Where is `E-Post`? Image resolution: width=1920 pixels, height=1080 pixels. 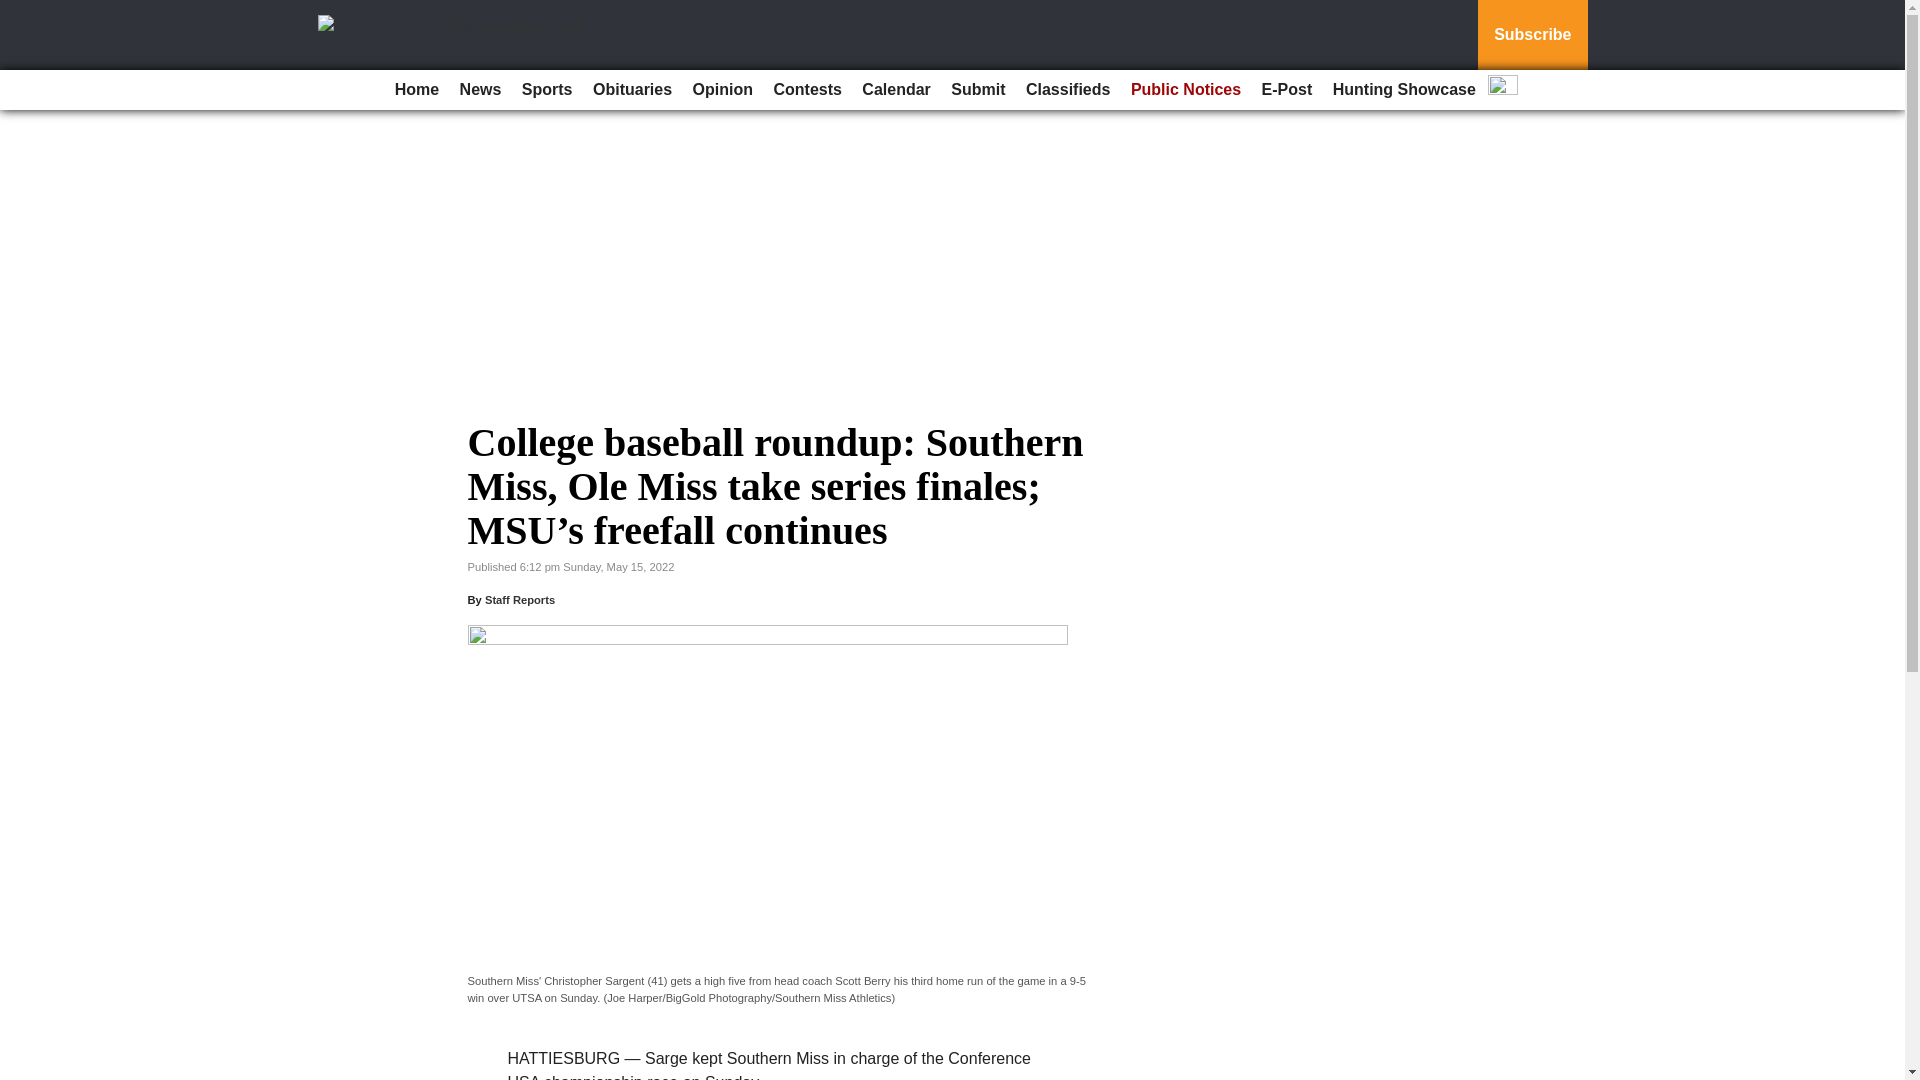 E-Post is located at coordinates (1286, 90).